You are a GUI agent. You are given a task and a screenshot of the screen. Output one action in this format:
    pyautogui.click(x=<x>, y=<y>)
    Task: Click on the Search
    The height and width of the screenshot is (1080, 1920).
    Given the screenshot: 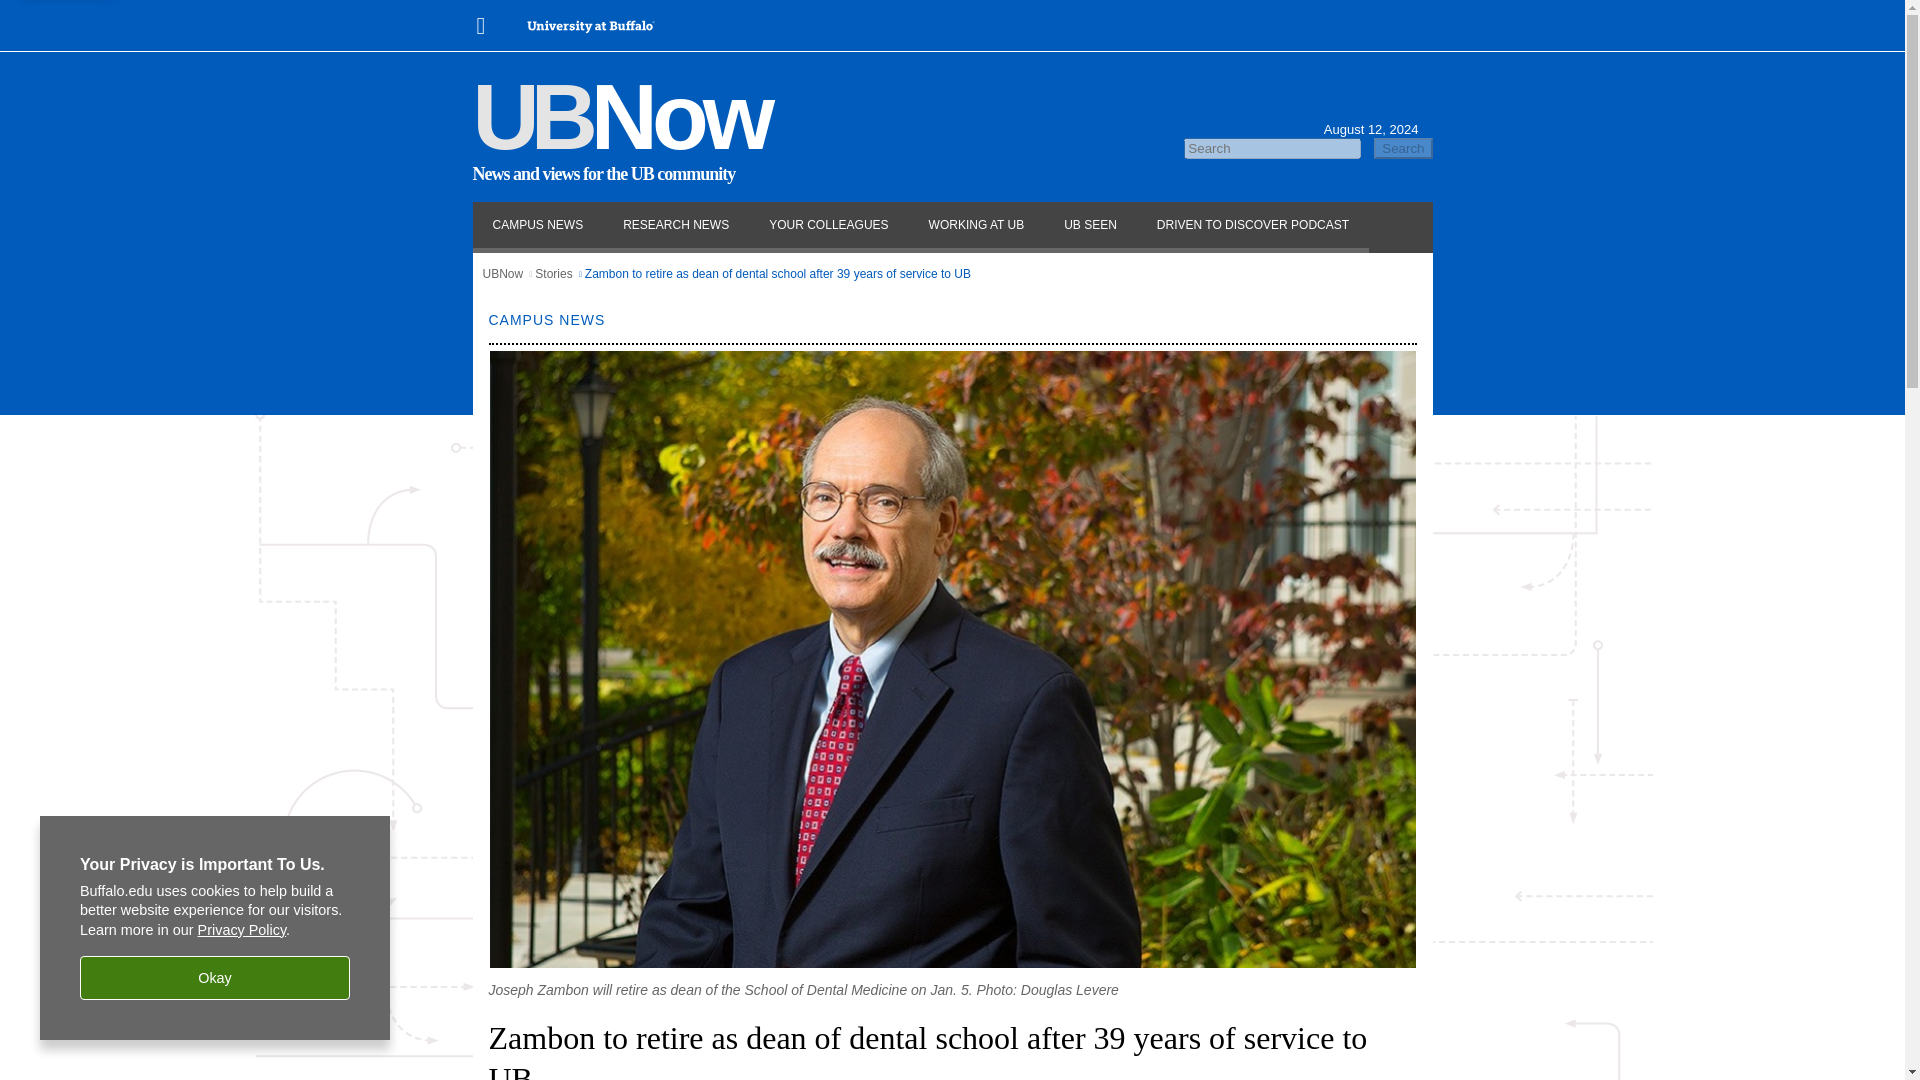 What is the action you would take?
    pyautogui.click(x=1403, y=148)
    